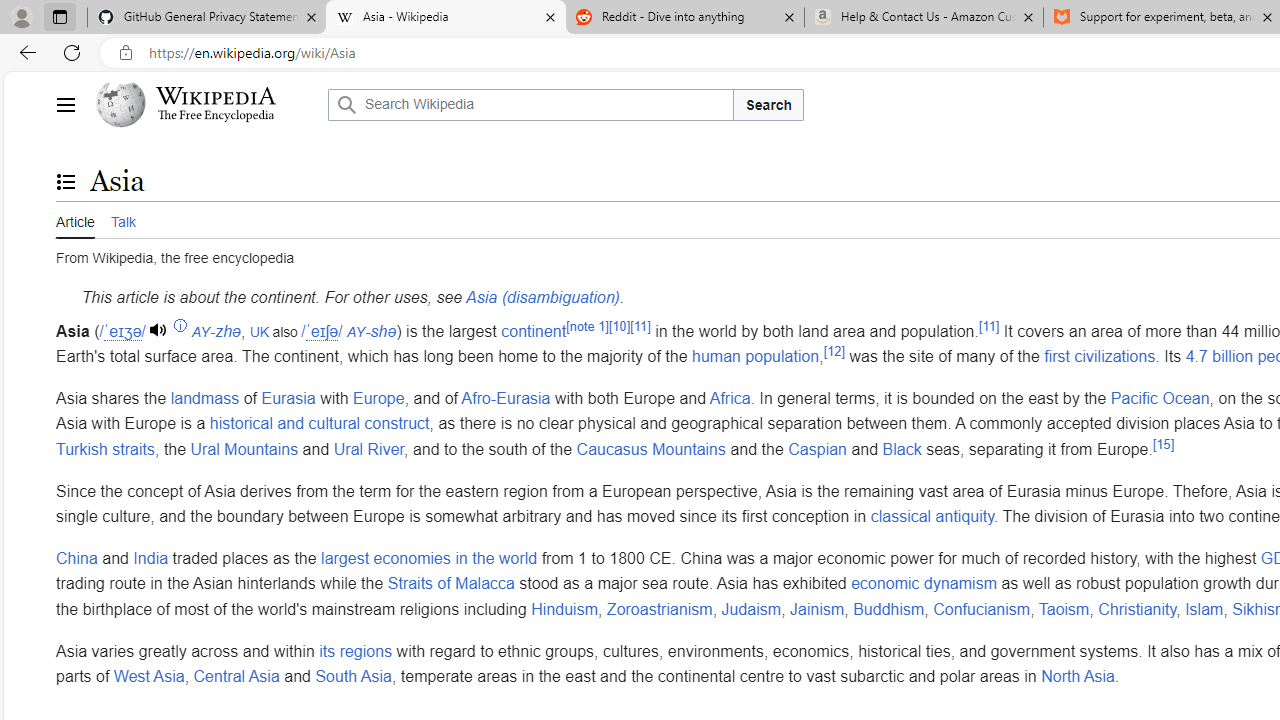 The height and width of the screenshot is (720, 1280). I want to click on Zoroastrianism, so click(658, 608).